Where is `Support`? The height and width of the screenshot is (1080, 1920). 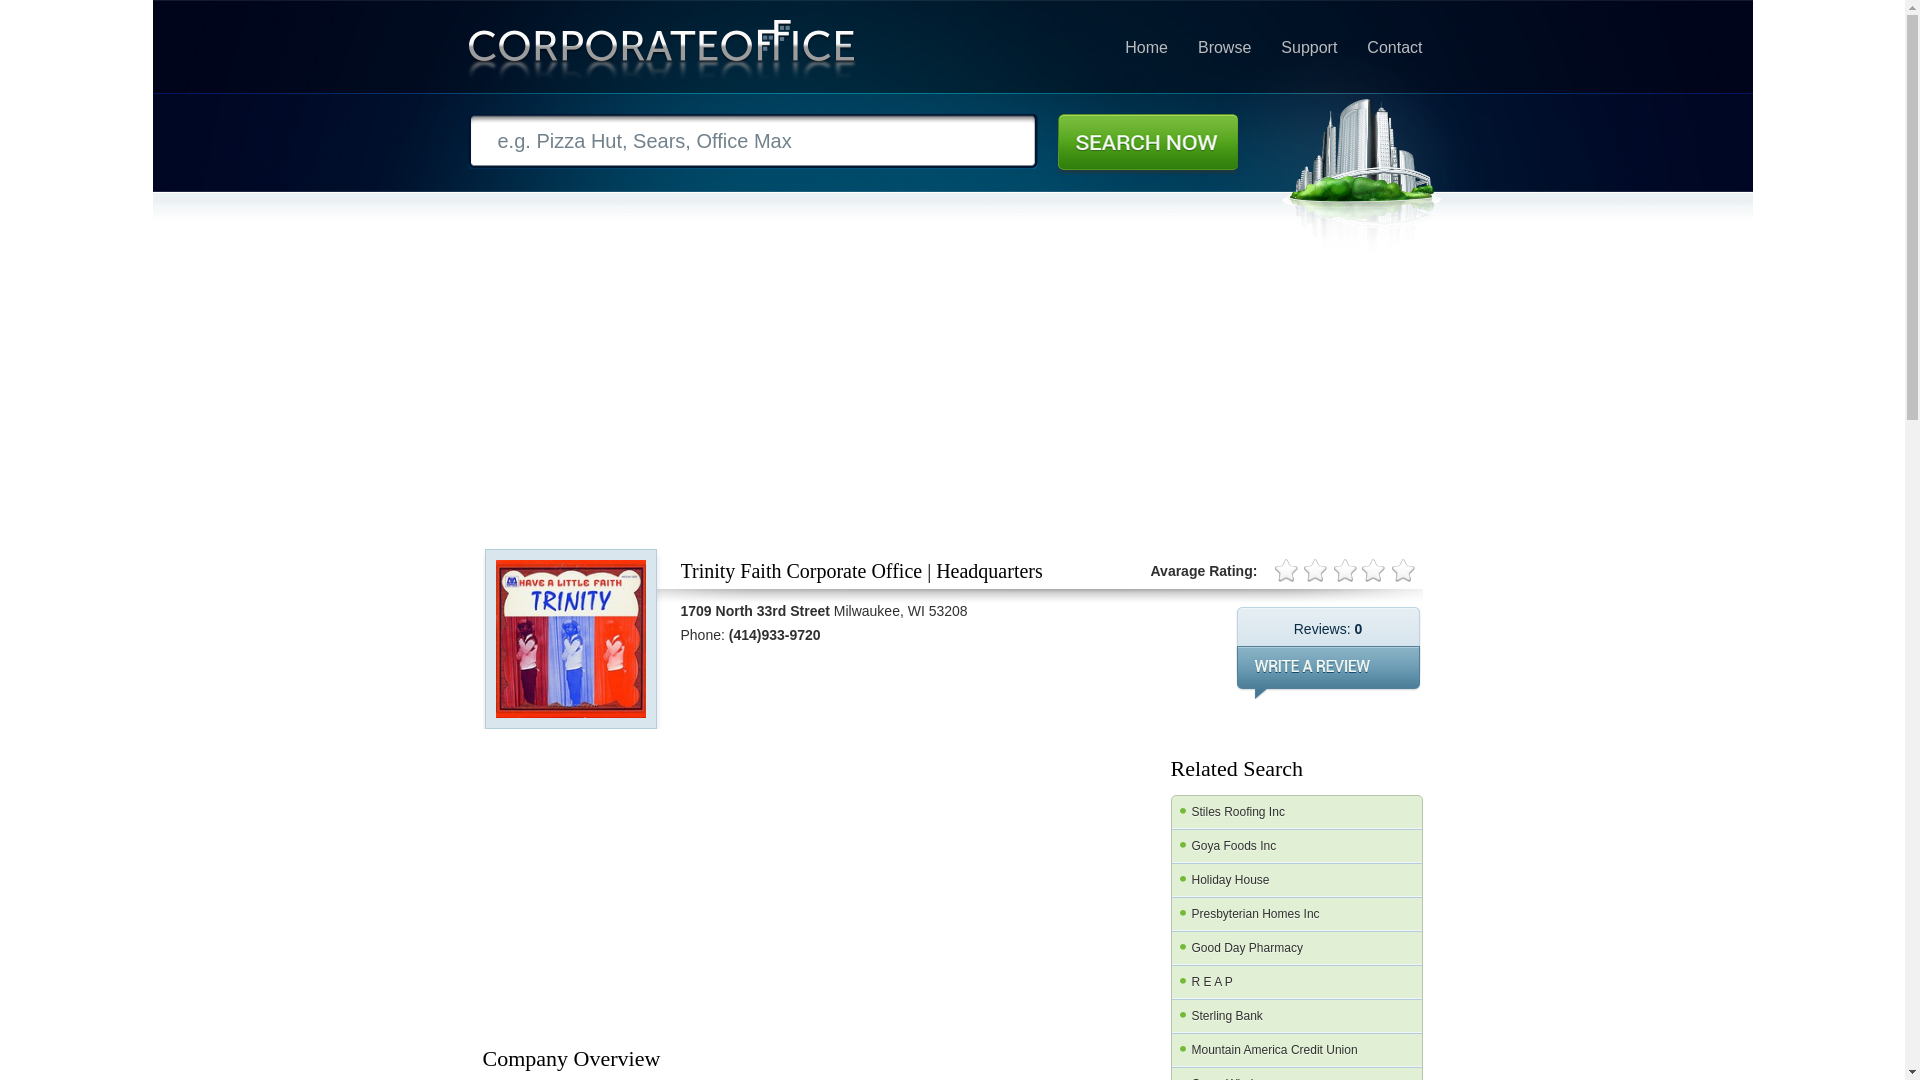 Support is located at coordinates (1308, 48).